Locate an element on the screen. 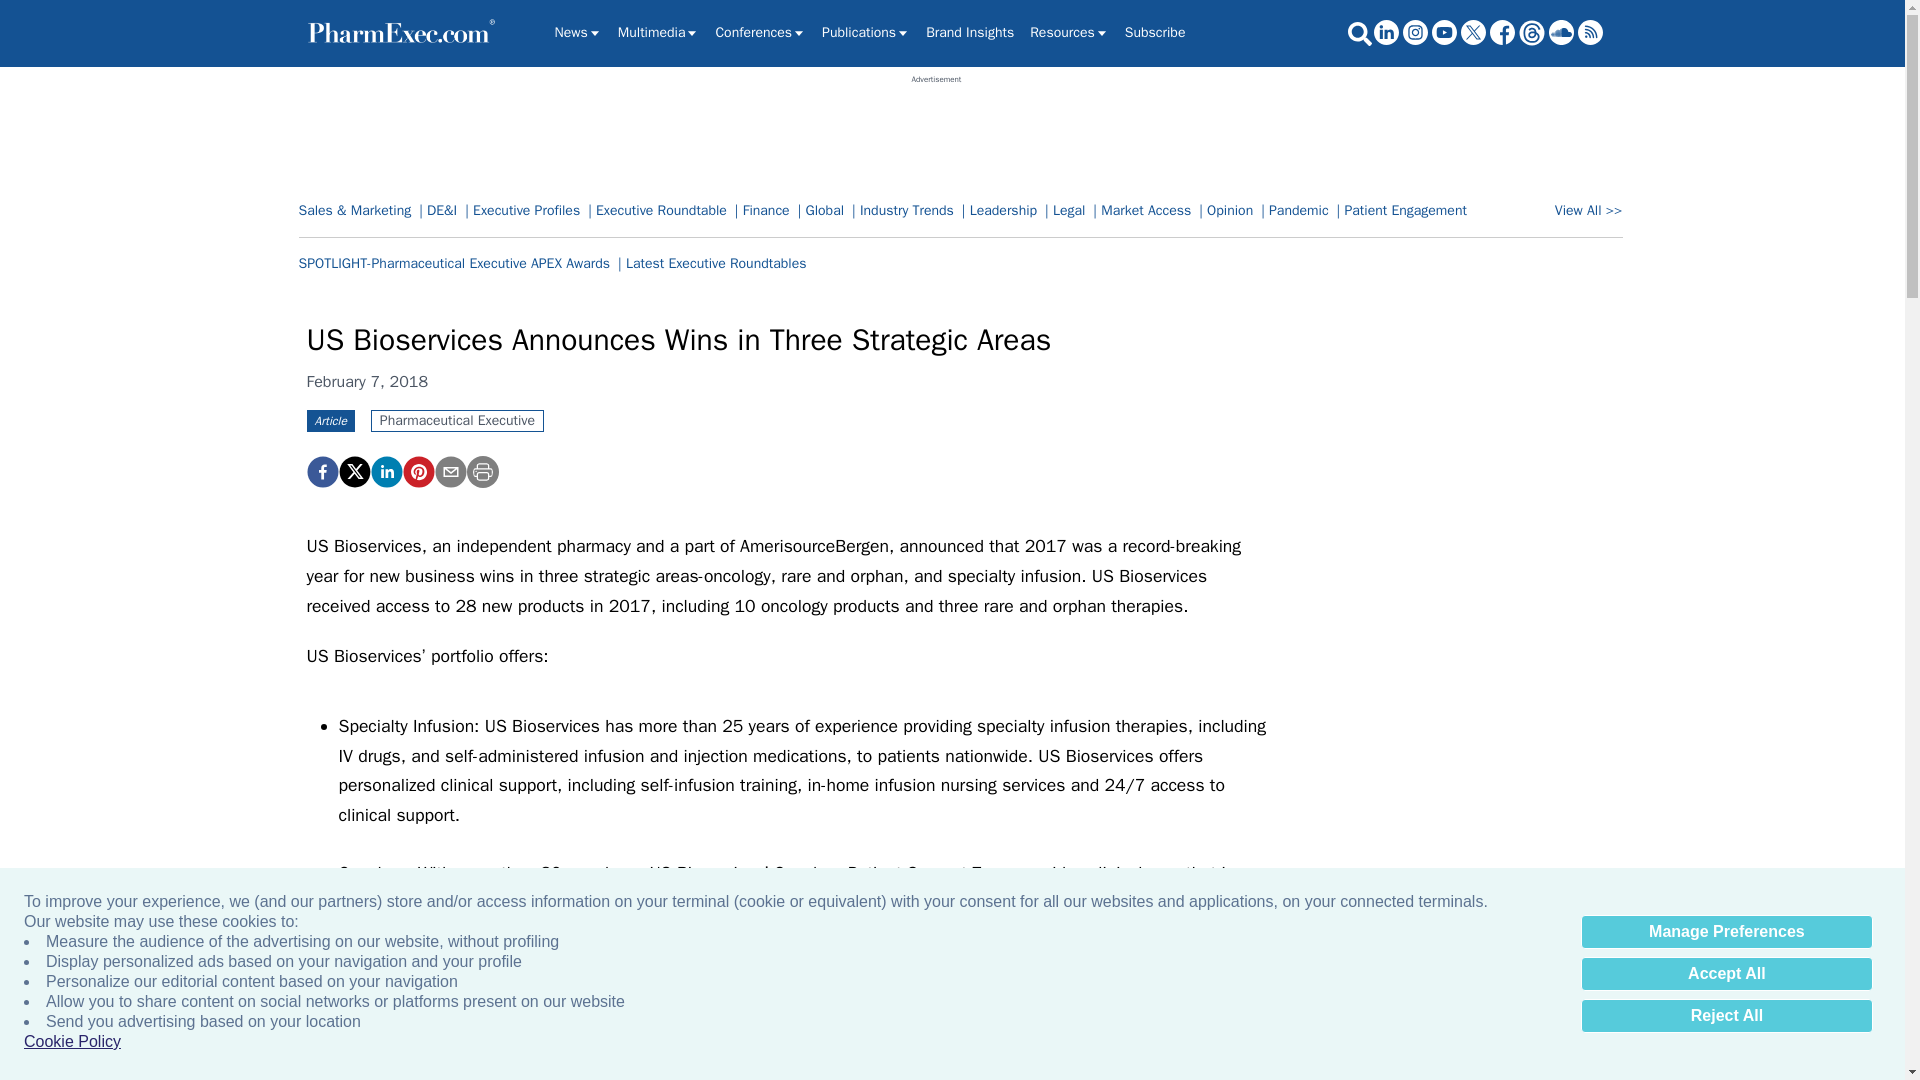 The height and width of the screenshot is (1080, 1920). Brand Insights is located at coordinates (969, 32).